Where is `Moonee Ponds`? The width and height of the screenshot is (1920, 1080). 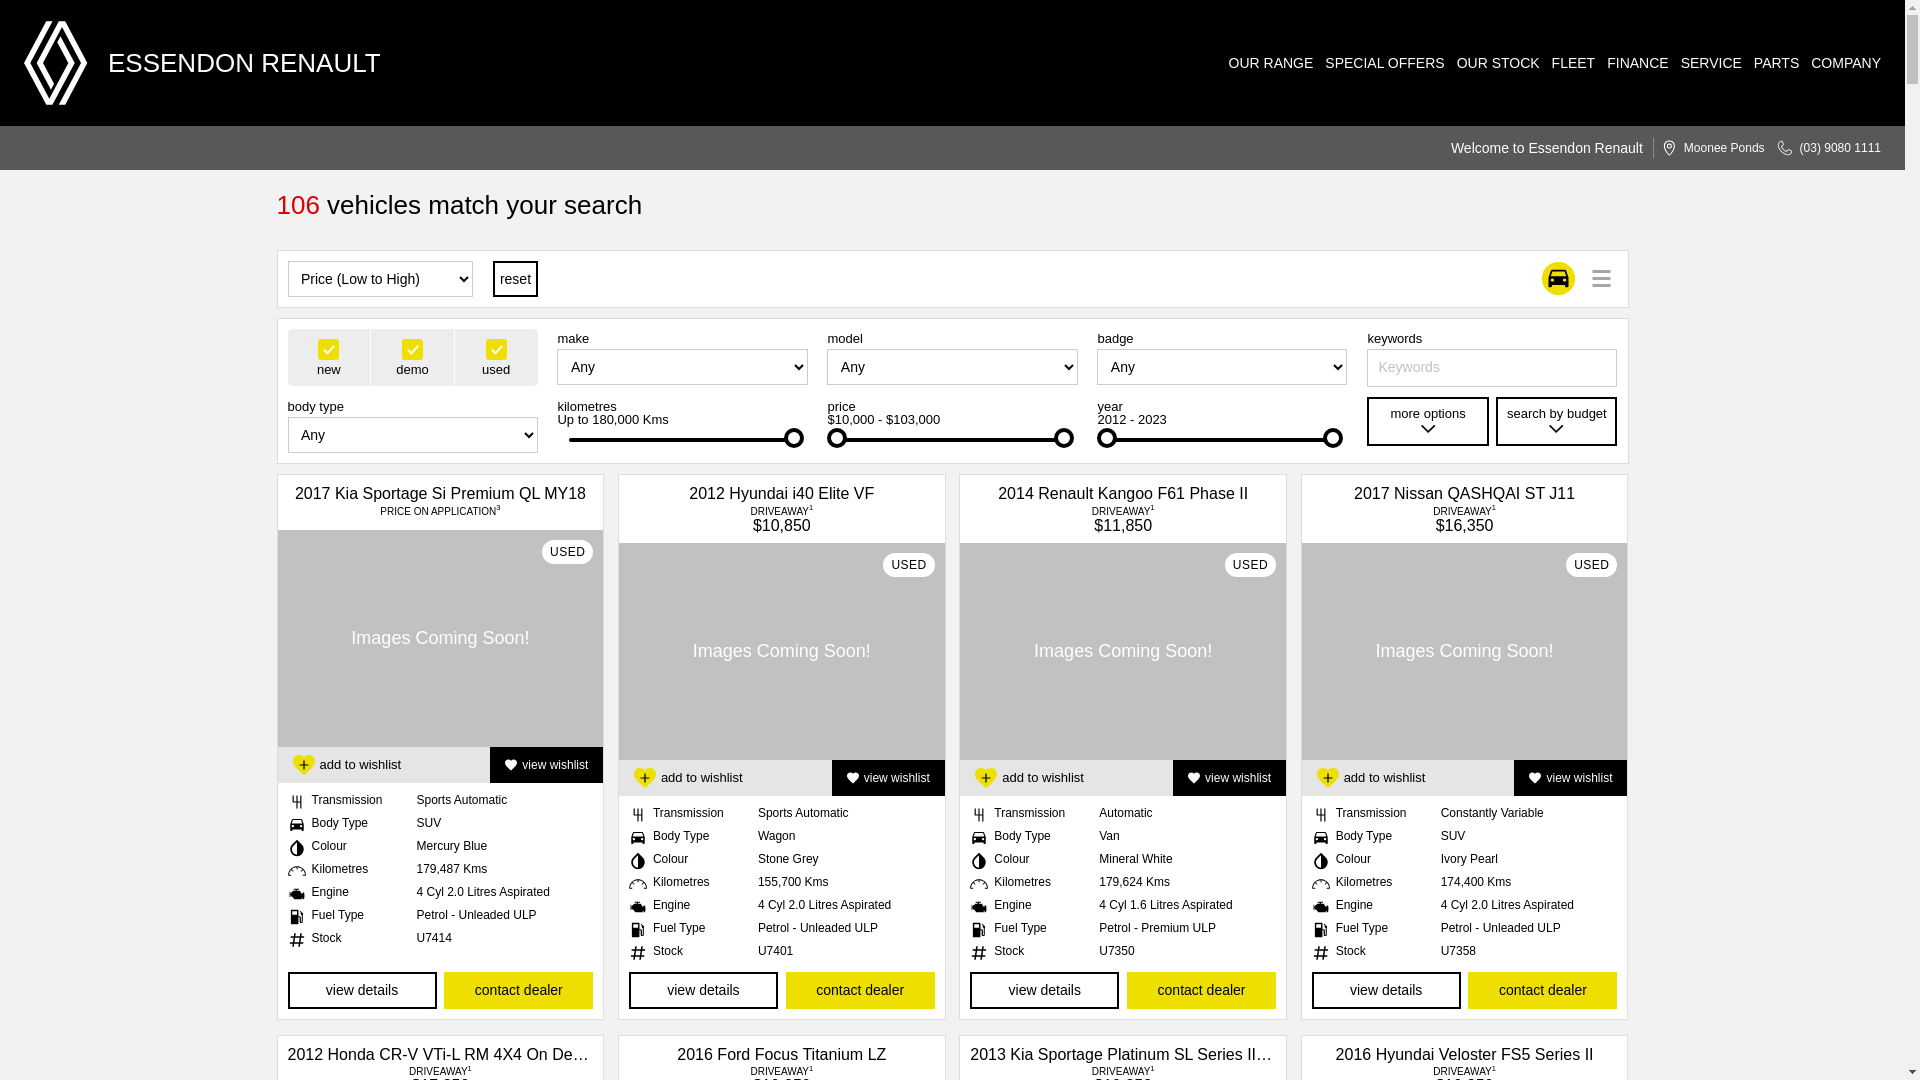 Moonee Ponds is located at coordinates (1706, 148).